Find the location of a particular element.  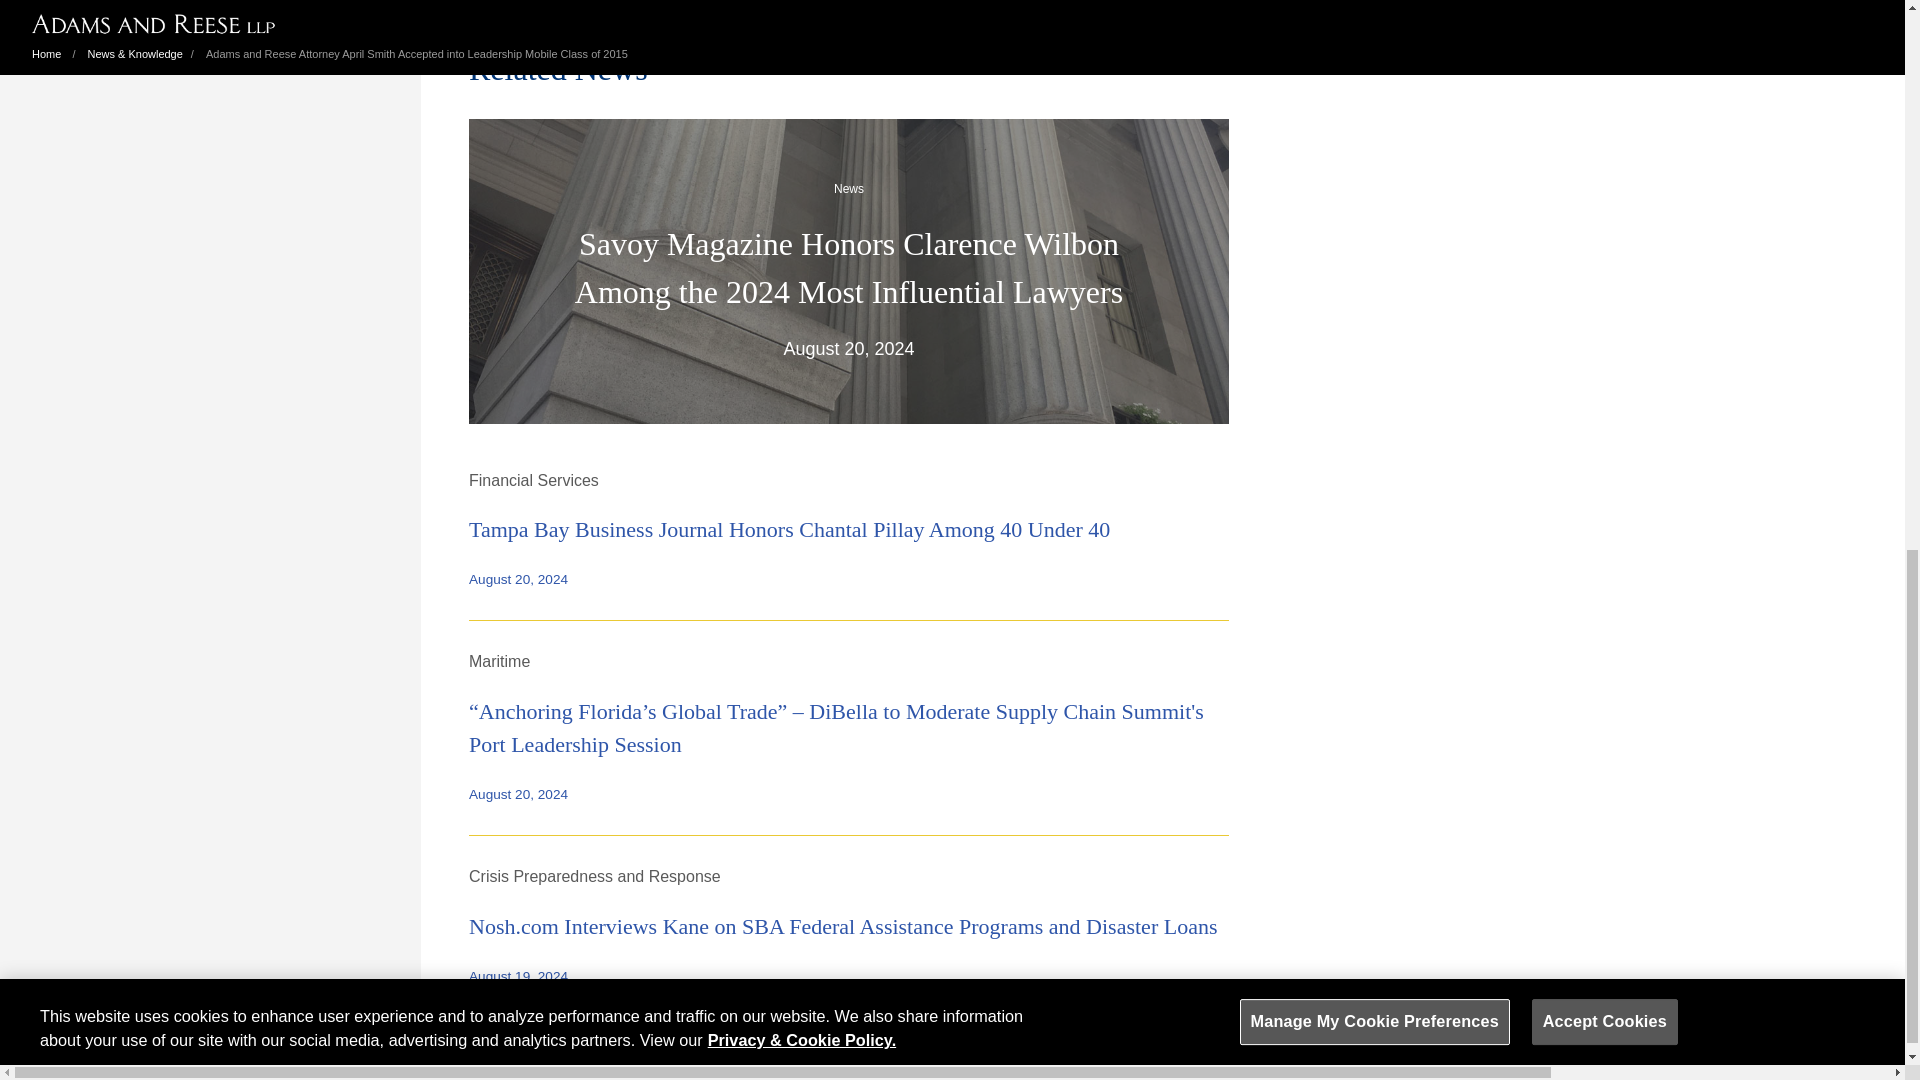

Crisis Preparedness and Response is located at coordinates (594, 876).